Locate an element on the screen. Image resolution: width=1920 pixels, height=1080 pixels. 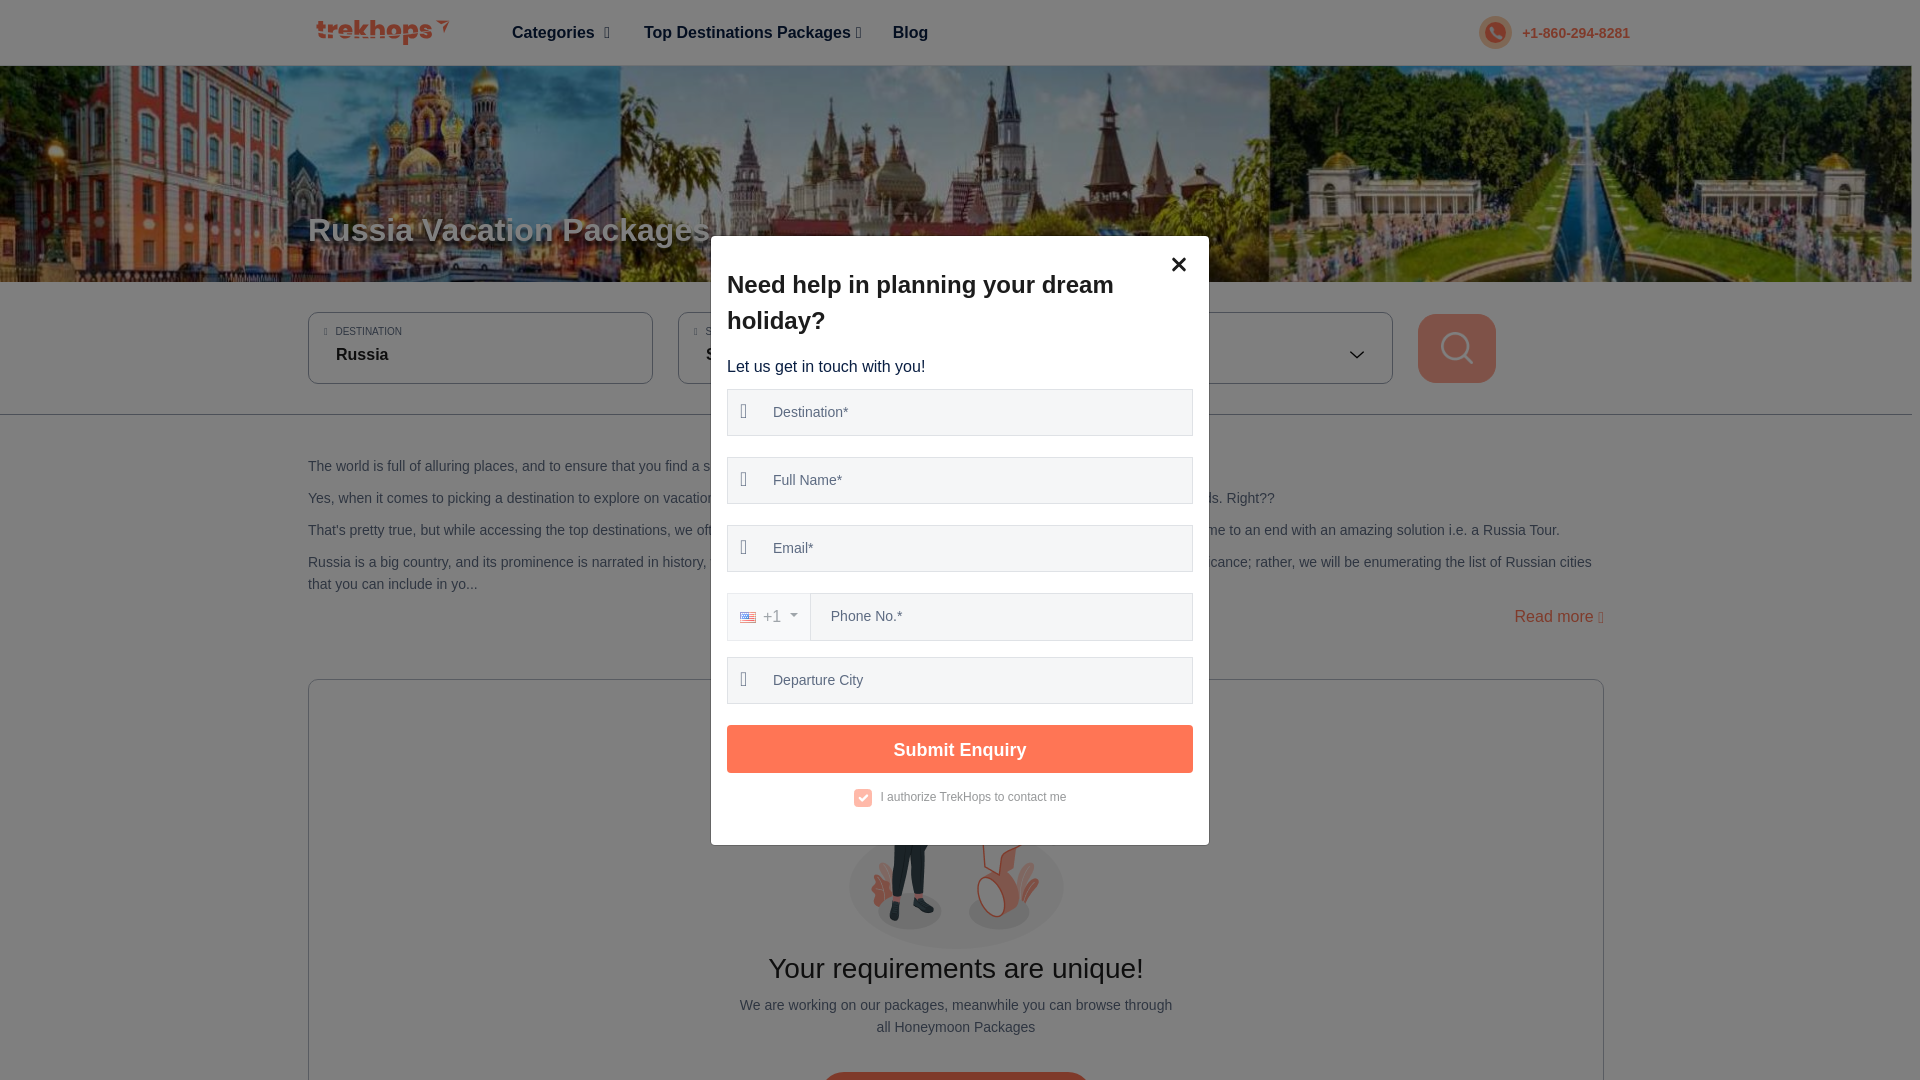
Explore Packages is located at coordinates (954, 1076).